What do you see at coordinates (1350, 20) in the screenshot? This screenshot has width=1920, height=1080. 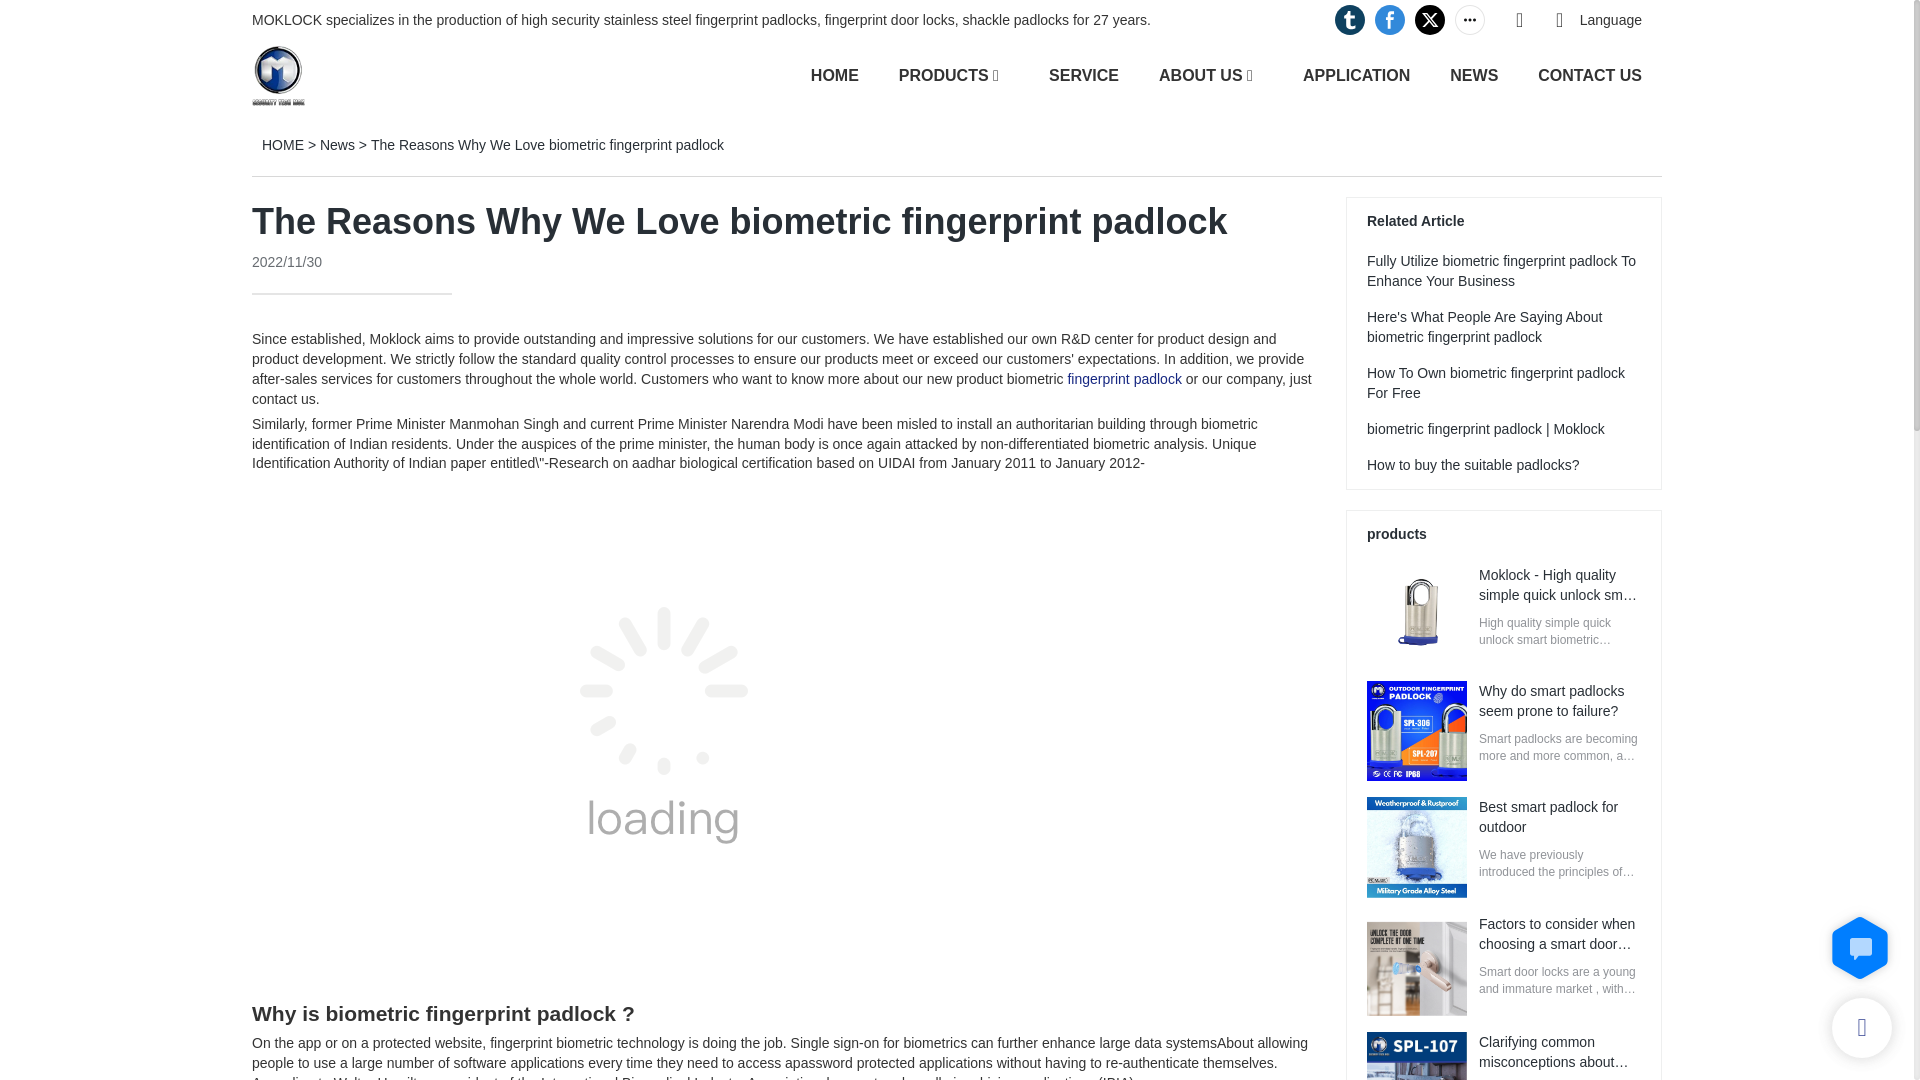 I see `tumblr` at bounding box center [1350, 20].